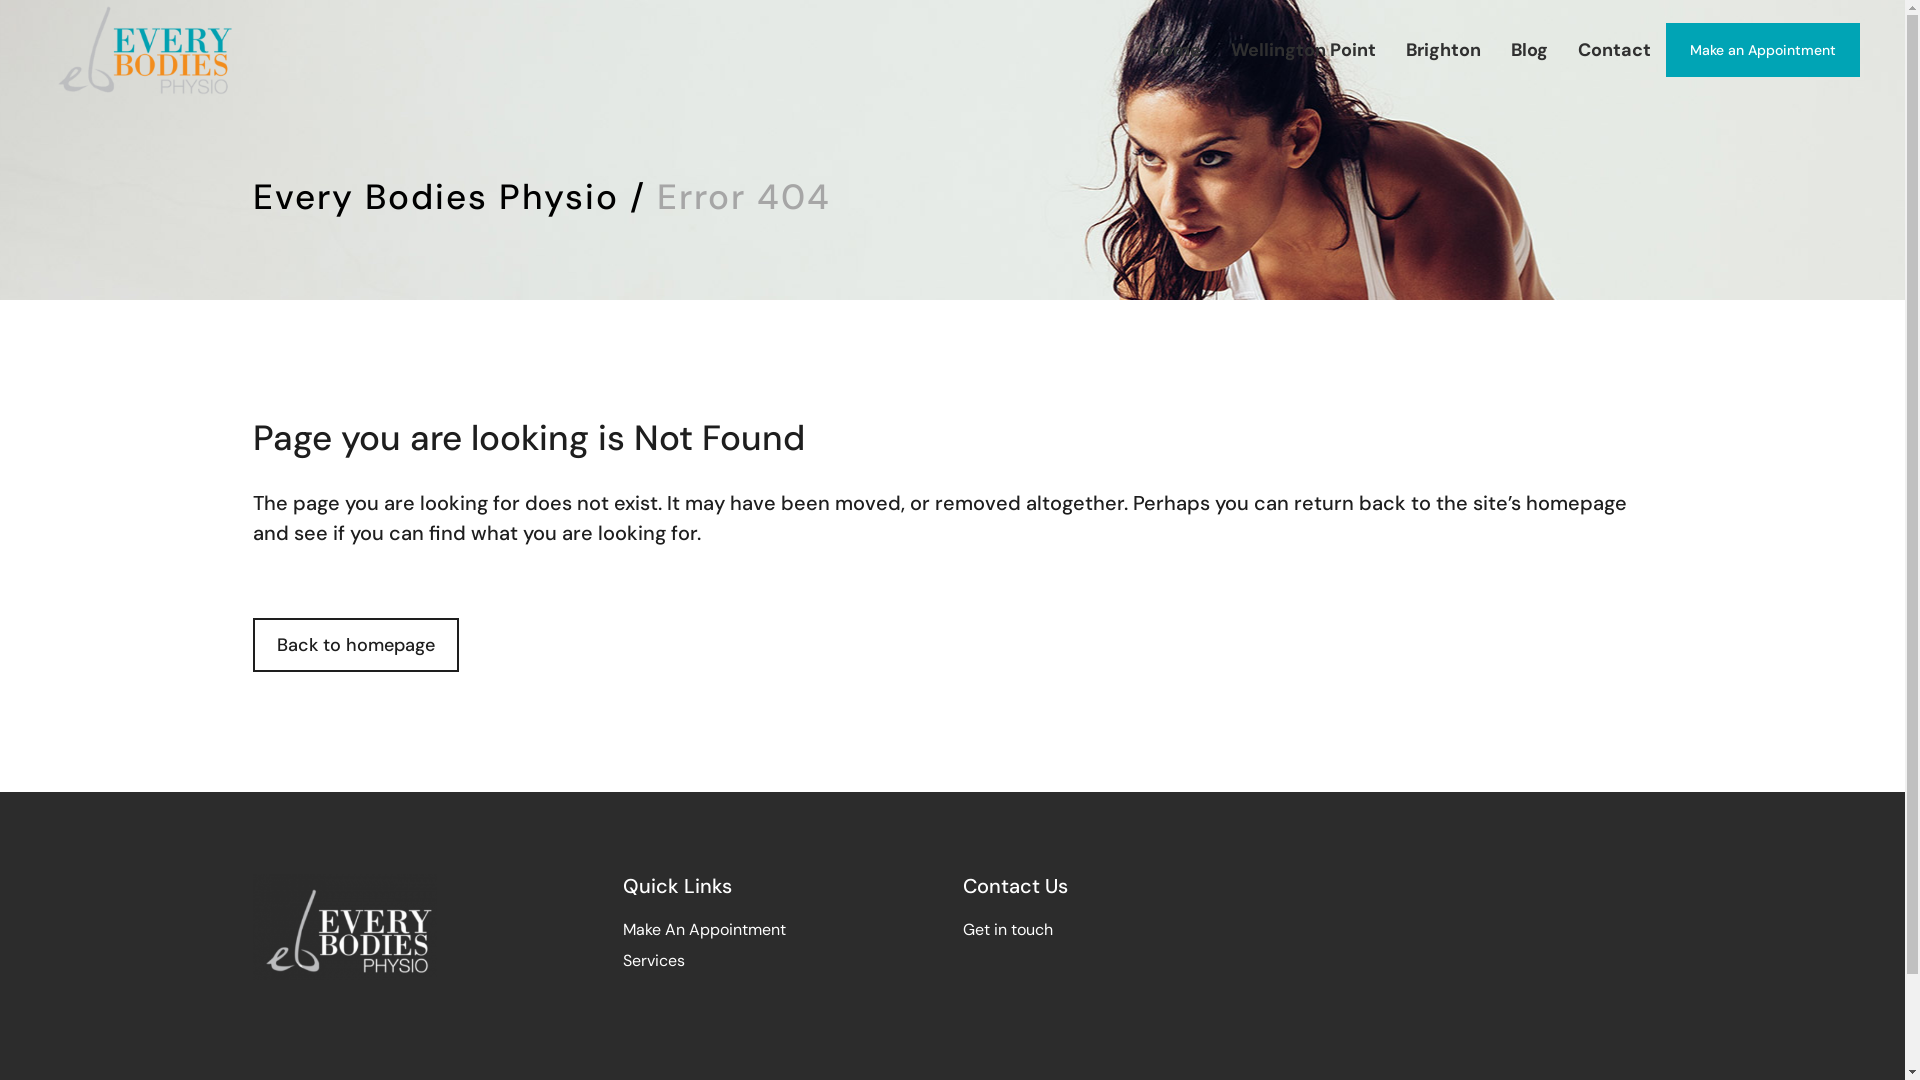  What do you see at coordinates (1444, 50) in the screenshot?
I see `Brighton` at bounding box center [1444, 50].